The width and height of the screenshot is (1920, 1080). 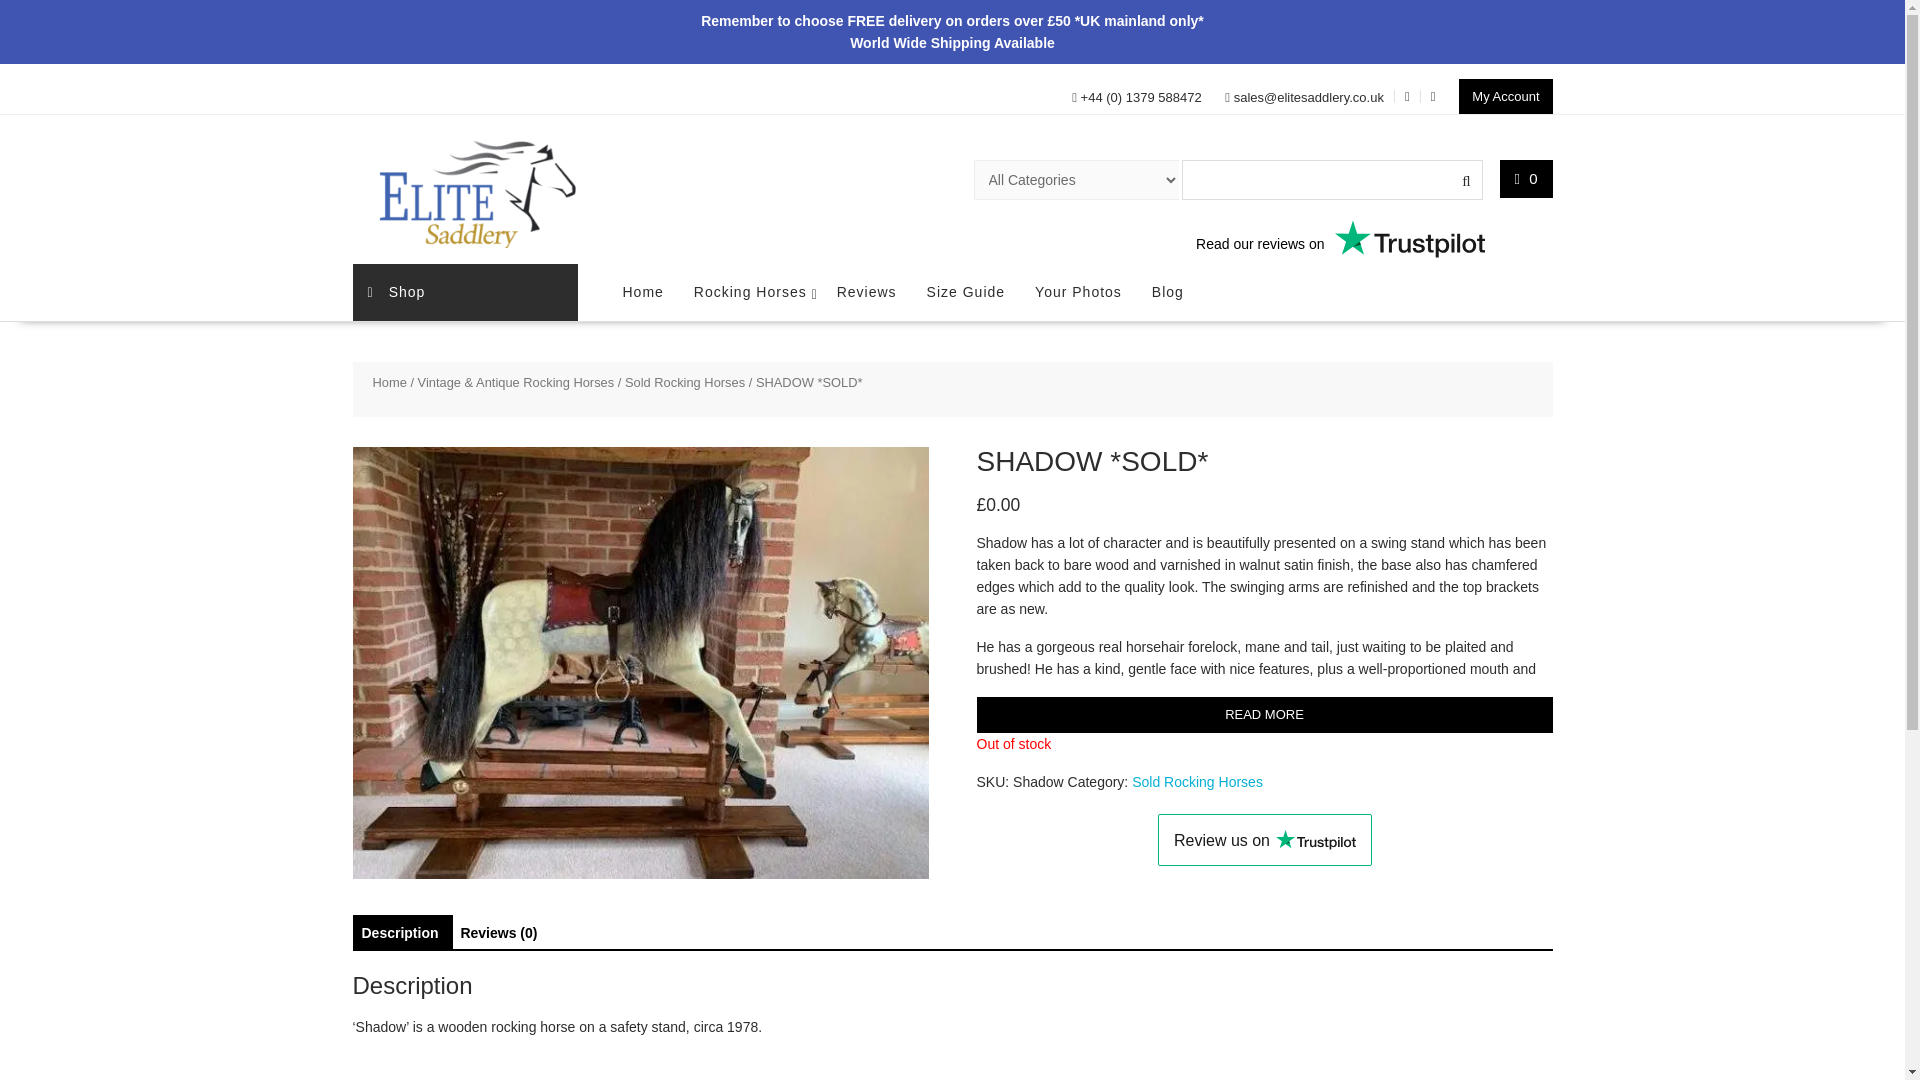 I want to click on Read our reviews on, so click(x=1409, y=238).